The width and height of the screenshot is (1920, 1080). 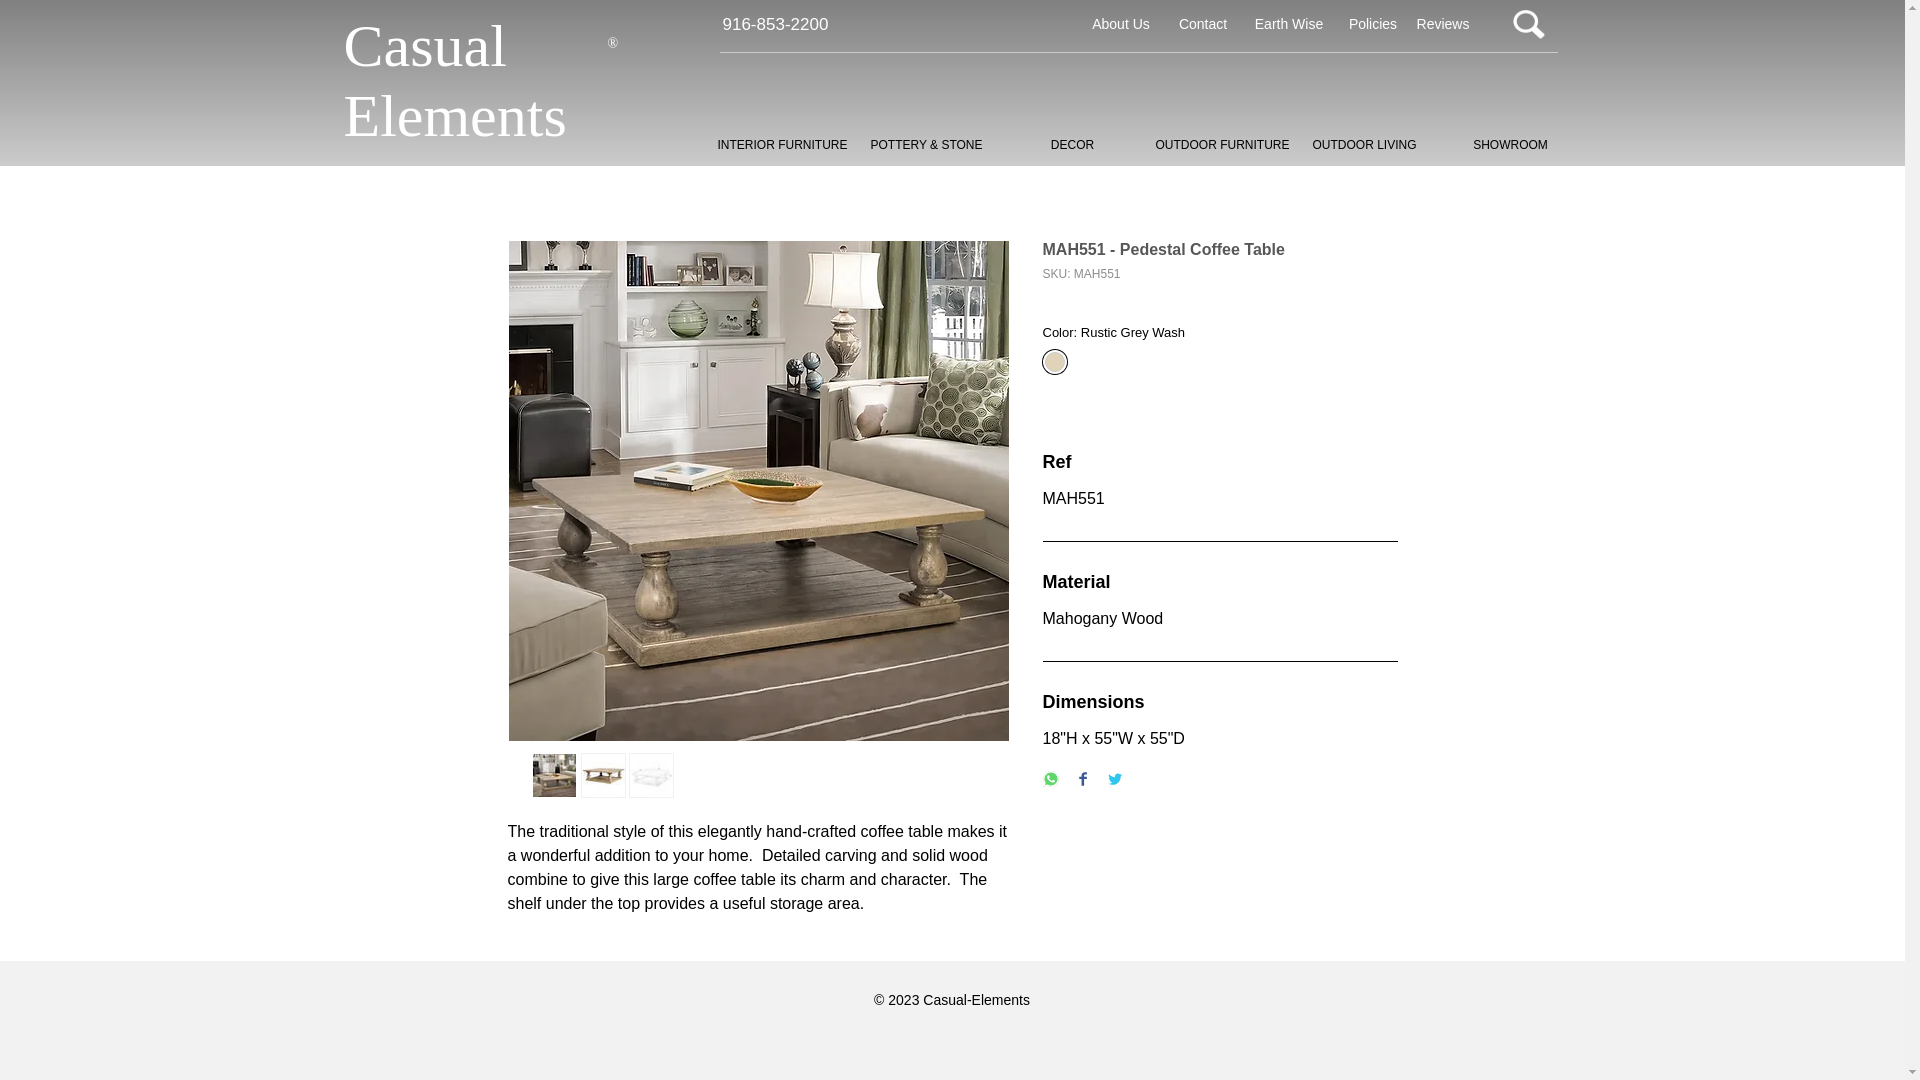 What do you see at coordinates (1443, 24) in the screenshot?
I see `Reviews` at bounding box center [1443, 24].